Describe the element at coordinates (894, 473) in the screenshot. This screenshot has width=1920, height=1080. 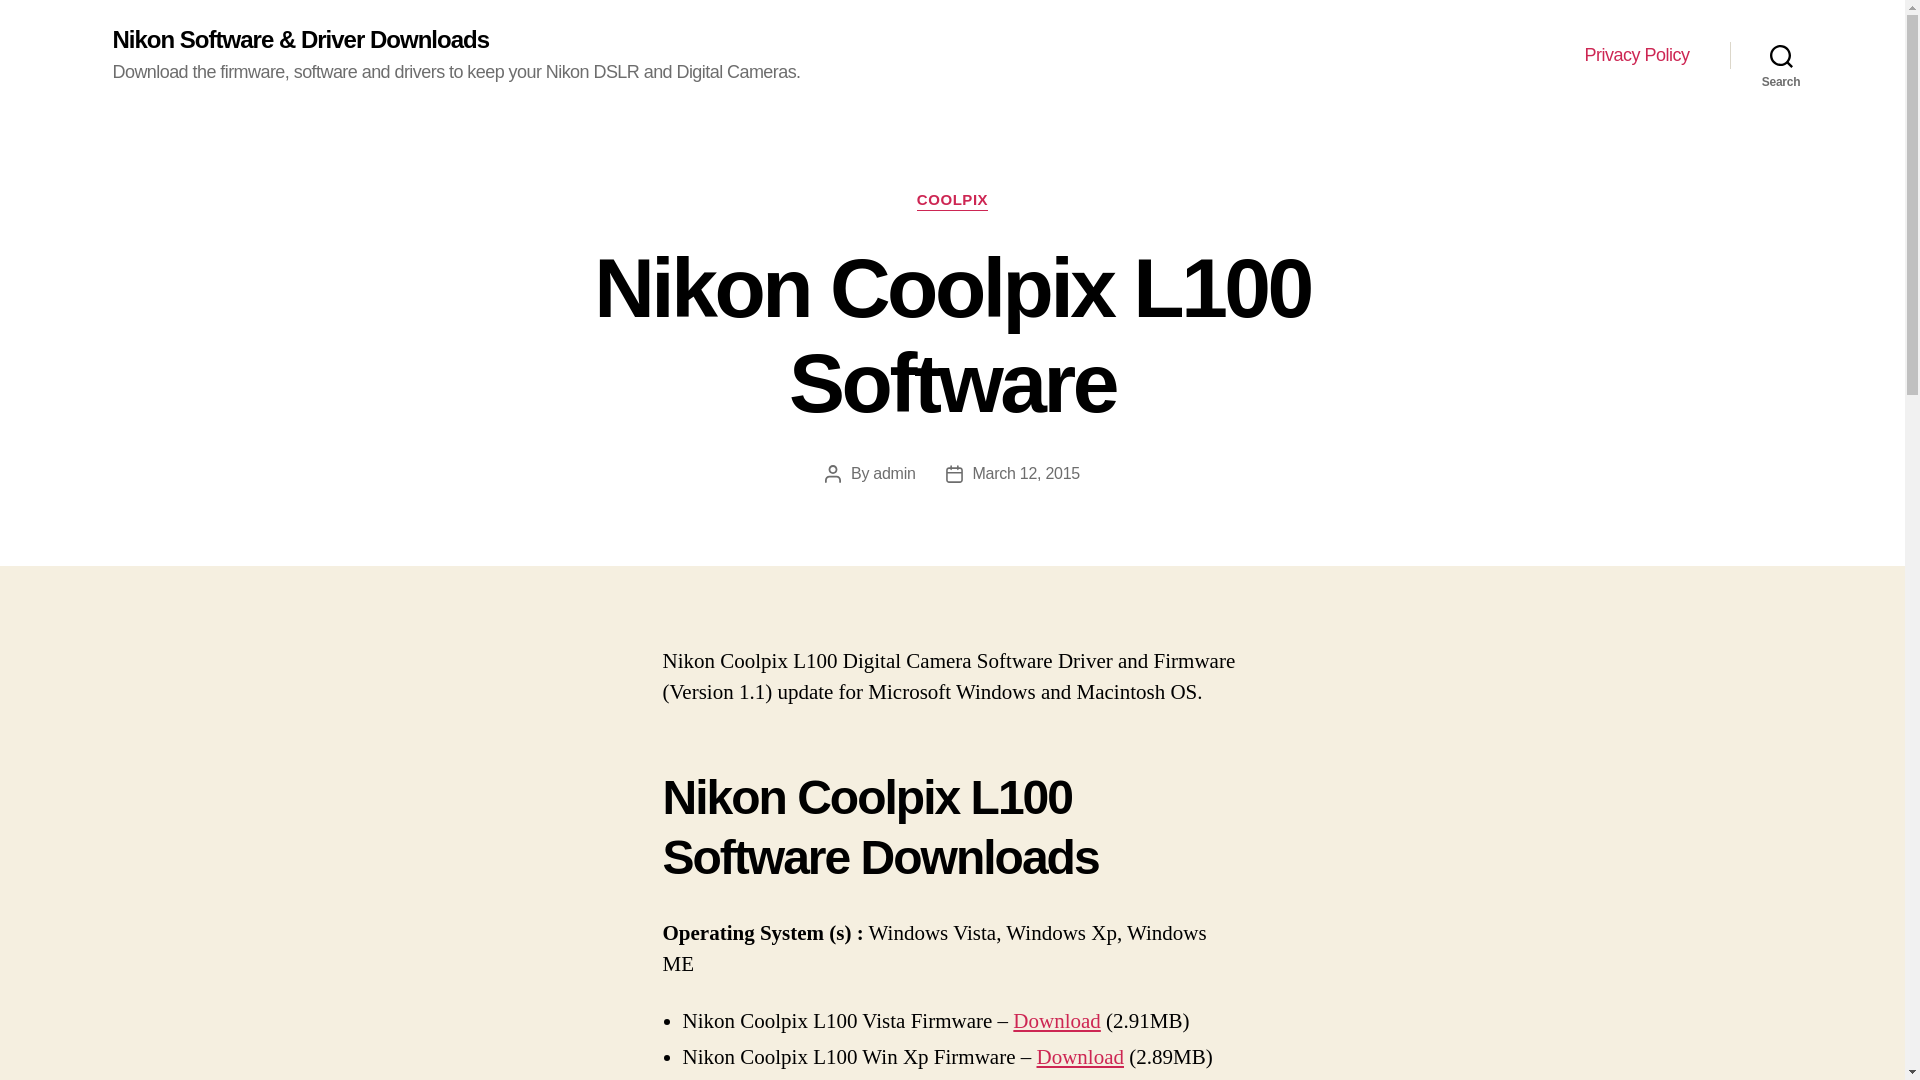
I see `admin` at that location.